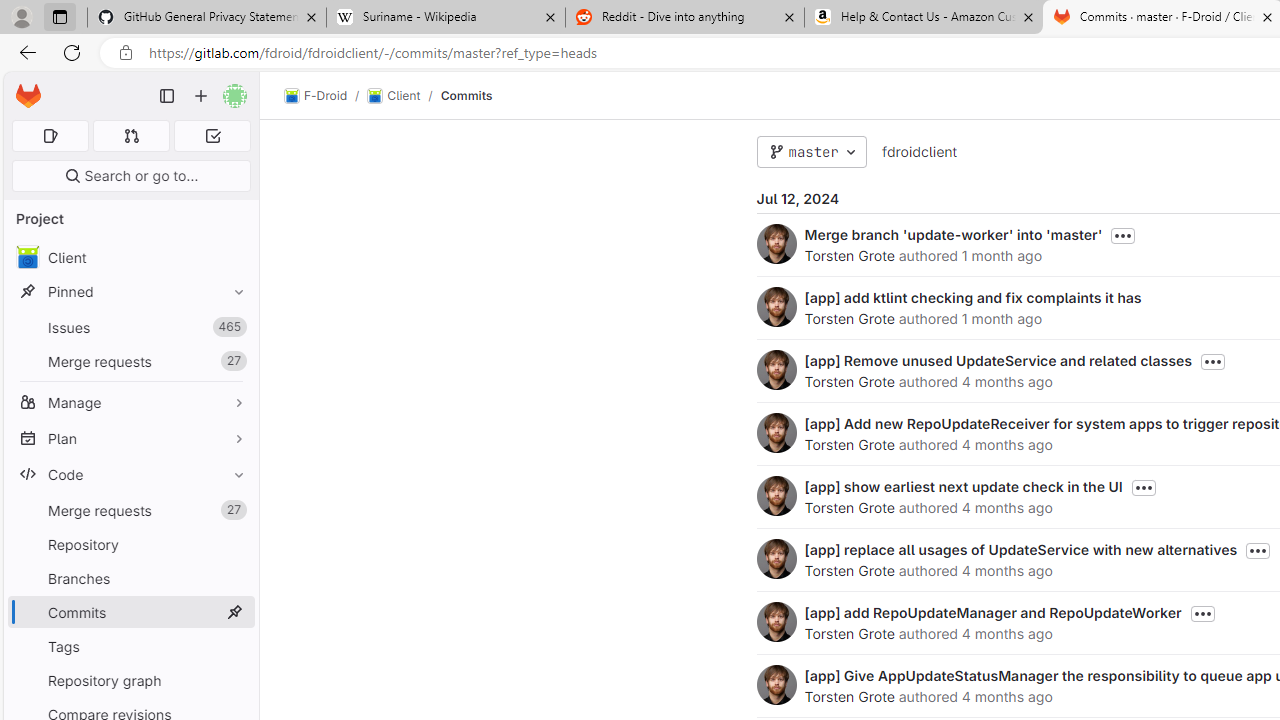 This screenshot has width=1280, height=720. What do you see at coordinates (1202, 614) in the screenshot?
I see `Toggle commit description` at bounding box center [1202, 614].